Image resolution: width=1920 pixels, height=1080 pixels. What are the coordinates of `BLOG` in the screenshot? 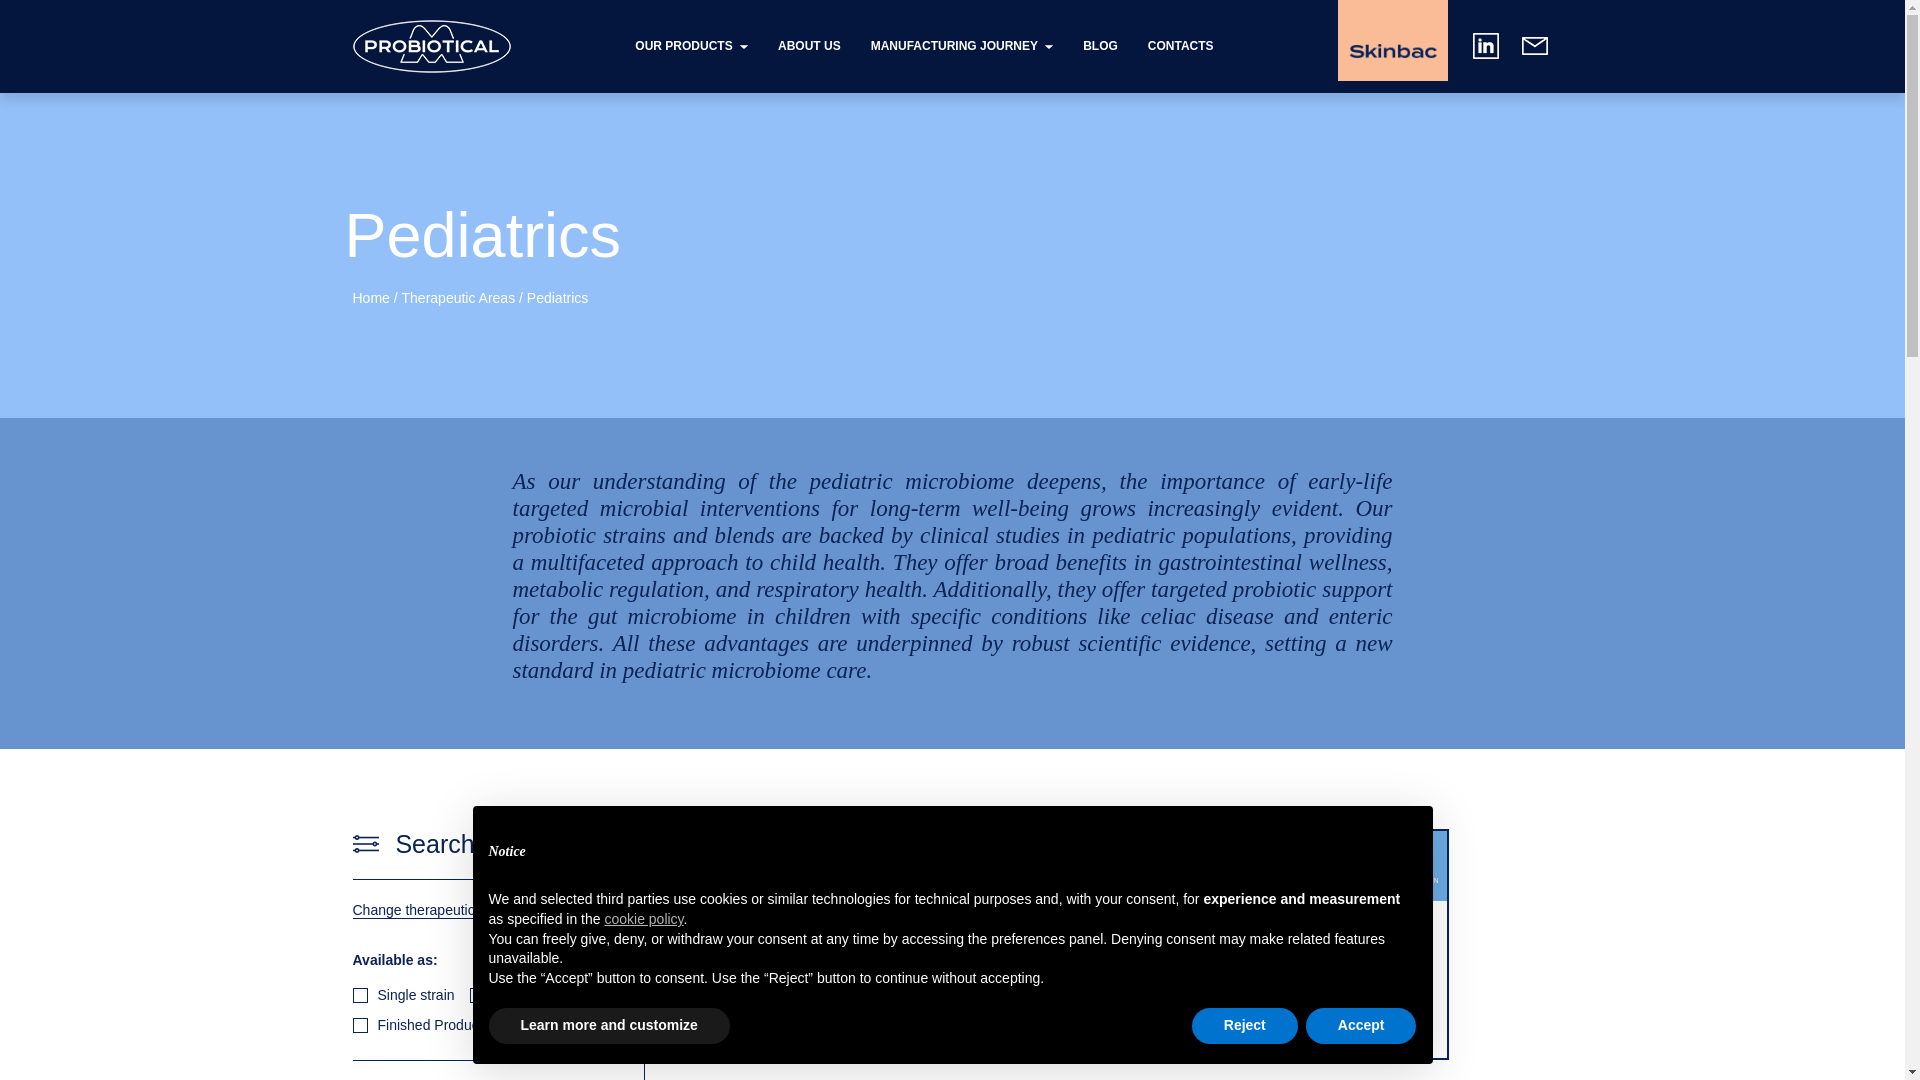 It's located at (1100, 45).